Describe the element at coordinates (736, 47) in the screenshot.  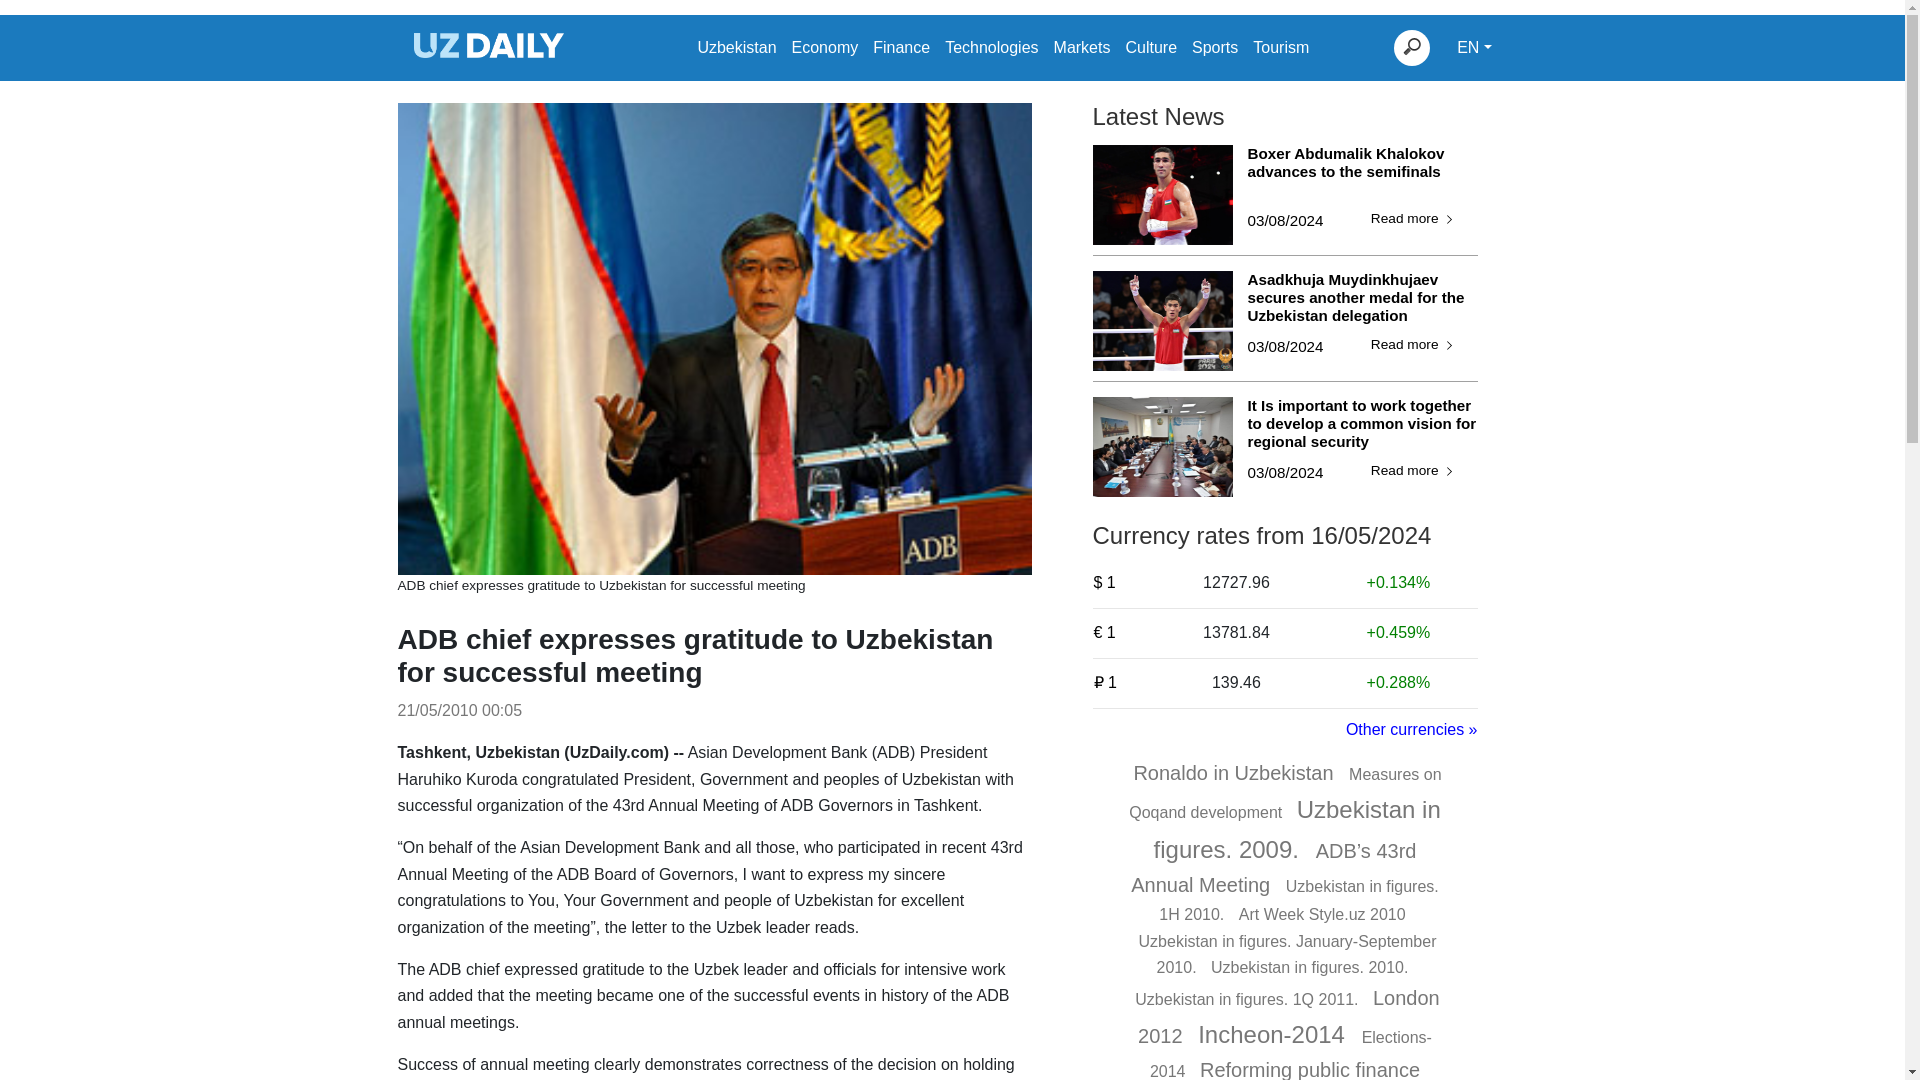
I see `Uzbekistan` at that location.